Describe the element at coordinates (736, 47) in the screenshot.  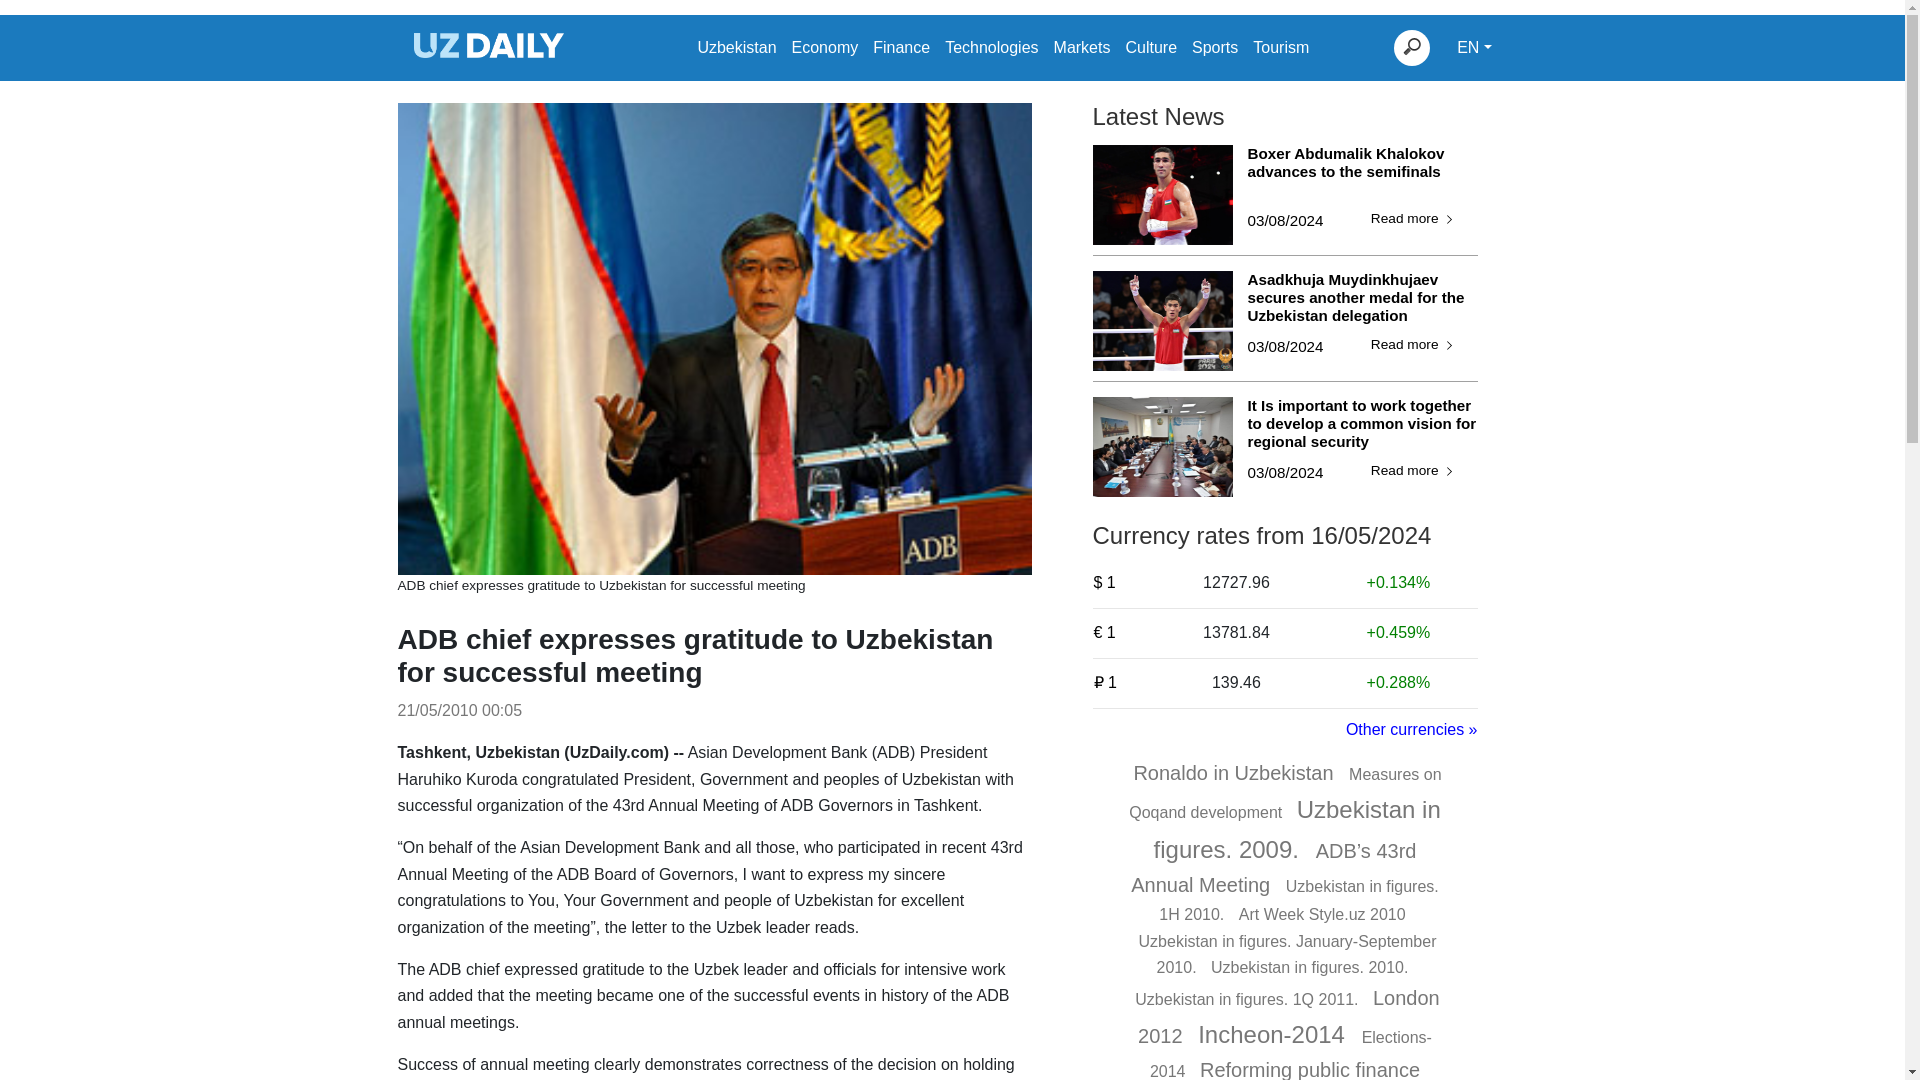
I see `Uzbekistan` at that location.